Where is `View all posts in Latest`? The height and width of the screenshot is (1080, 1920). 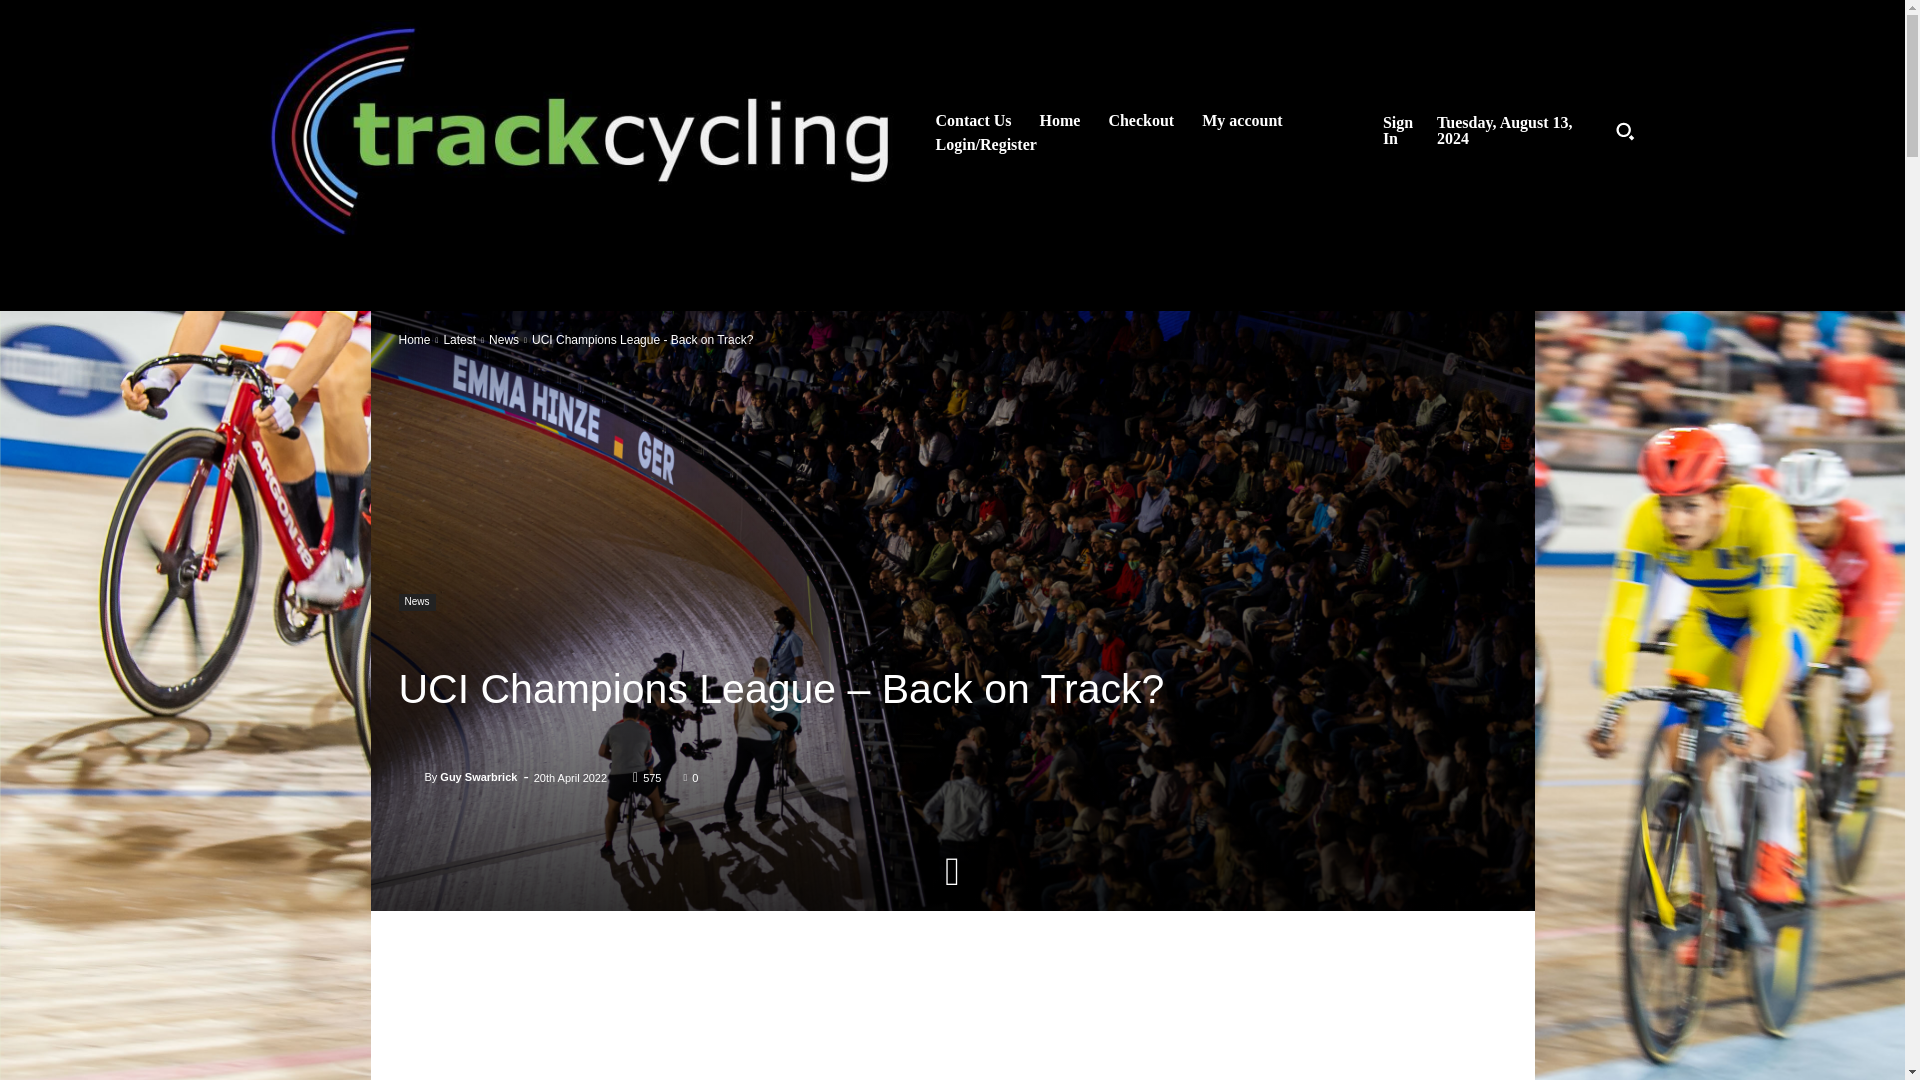 View all posts in Latest is located at coordinates (460, 339).